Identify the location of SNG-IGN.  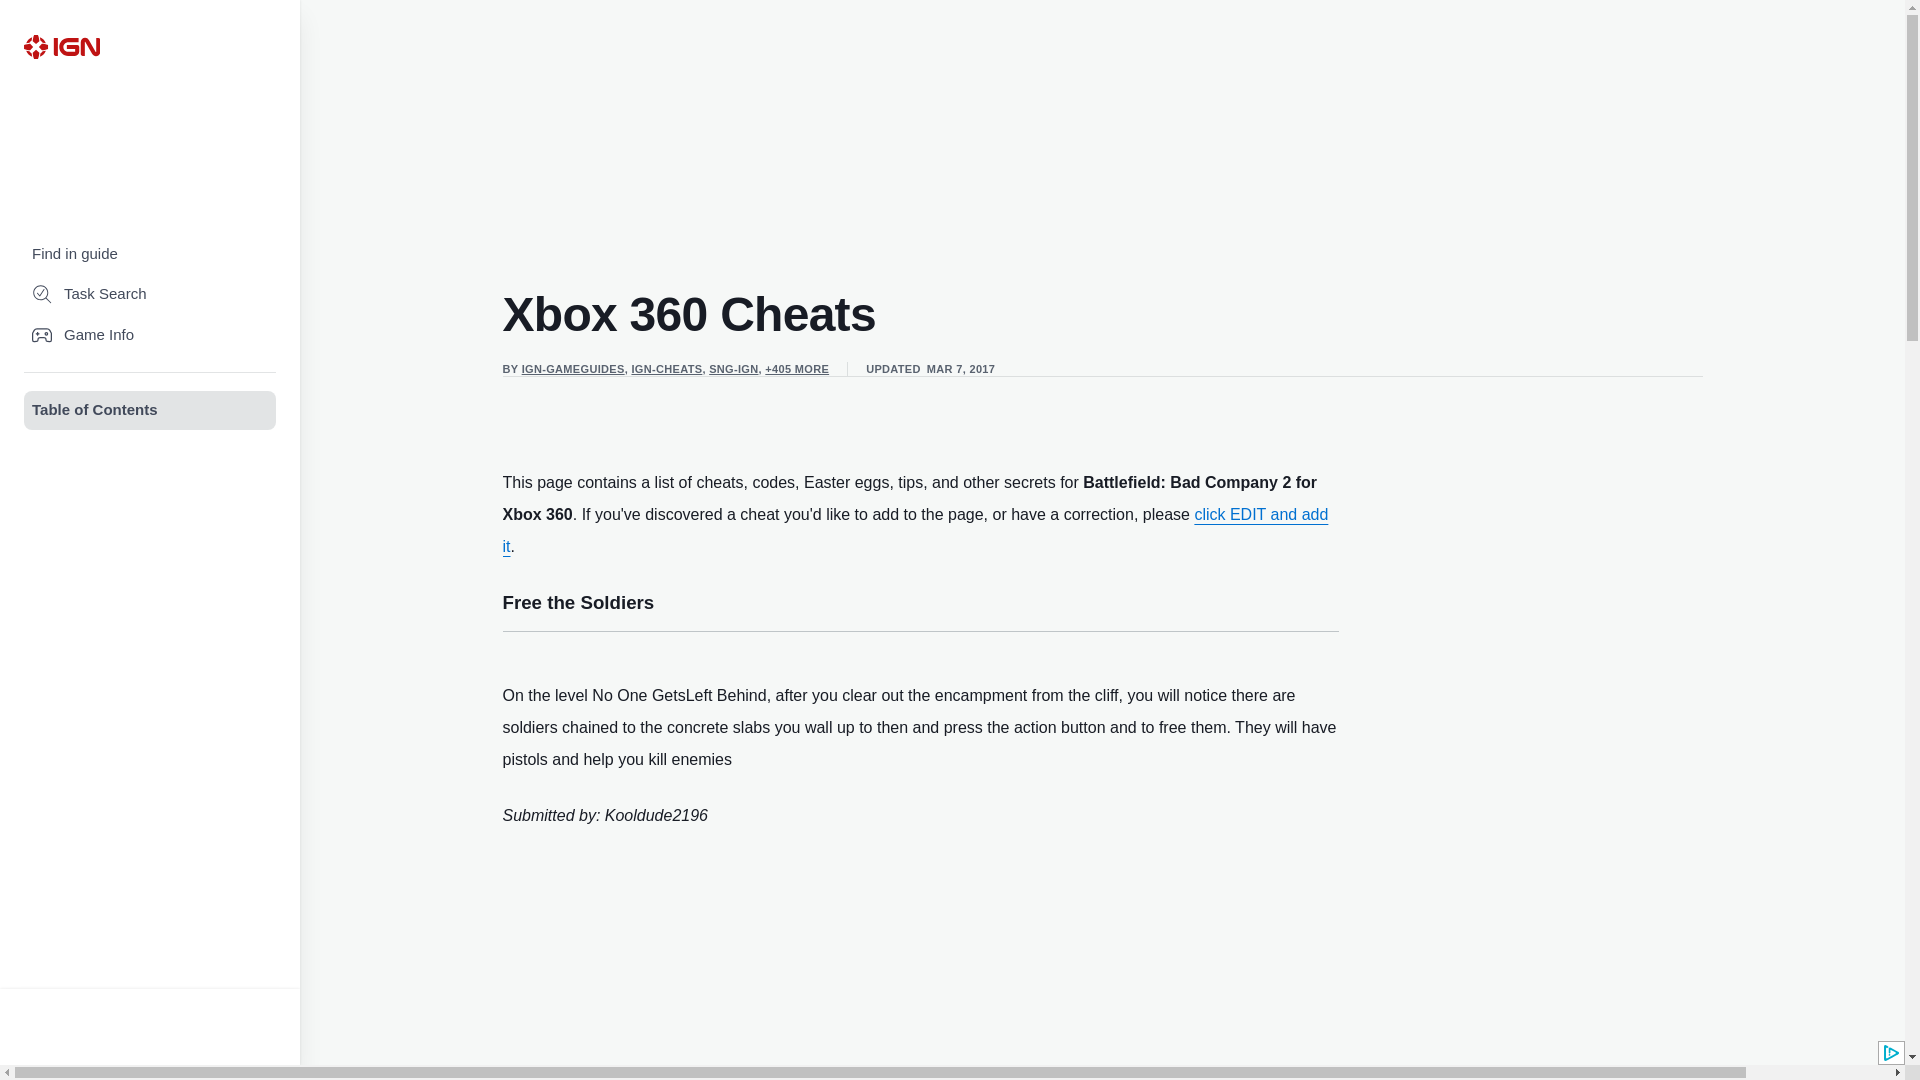
(733, 368).